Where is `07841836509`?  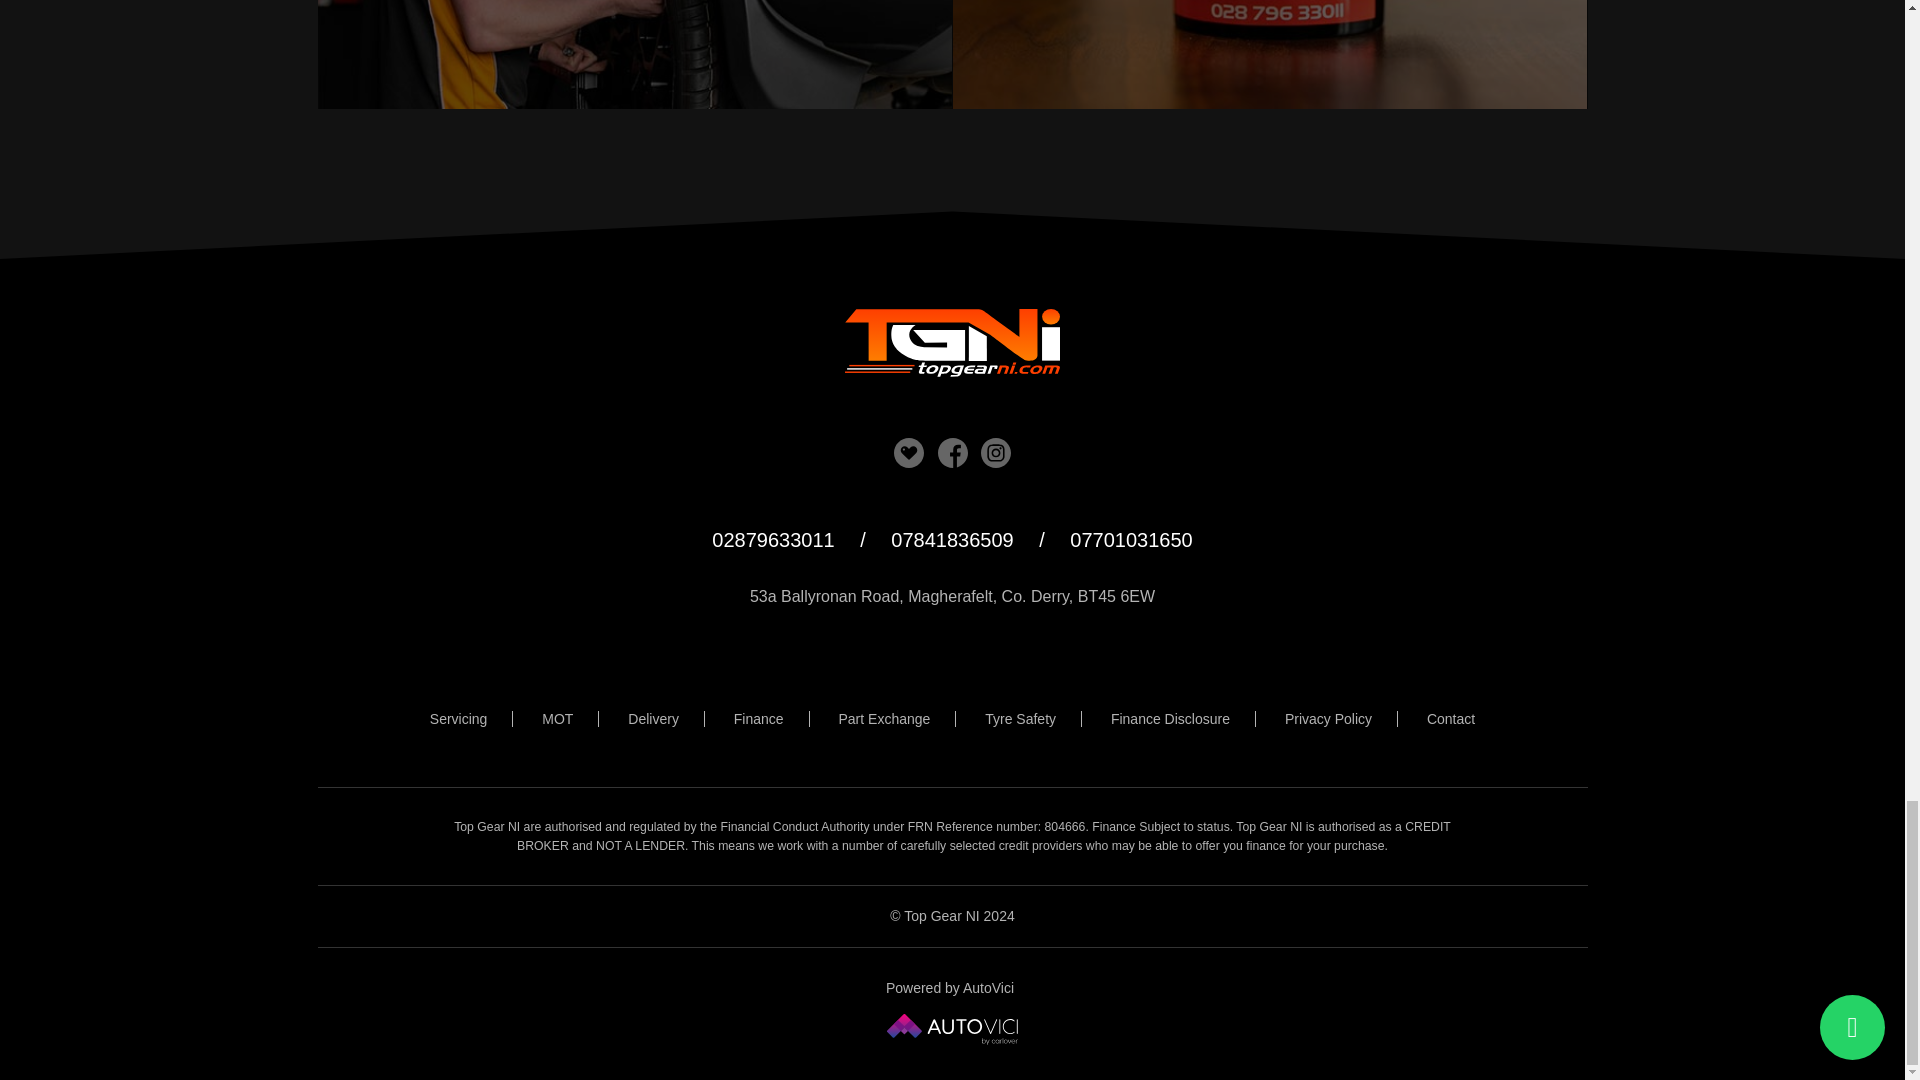 07841836509 is located at coordinates (952, 452).